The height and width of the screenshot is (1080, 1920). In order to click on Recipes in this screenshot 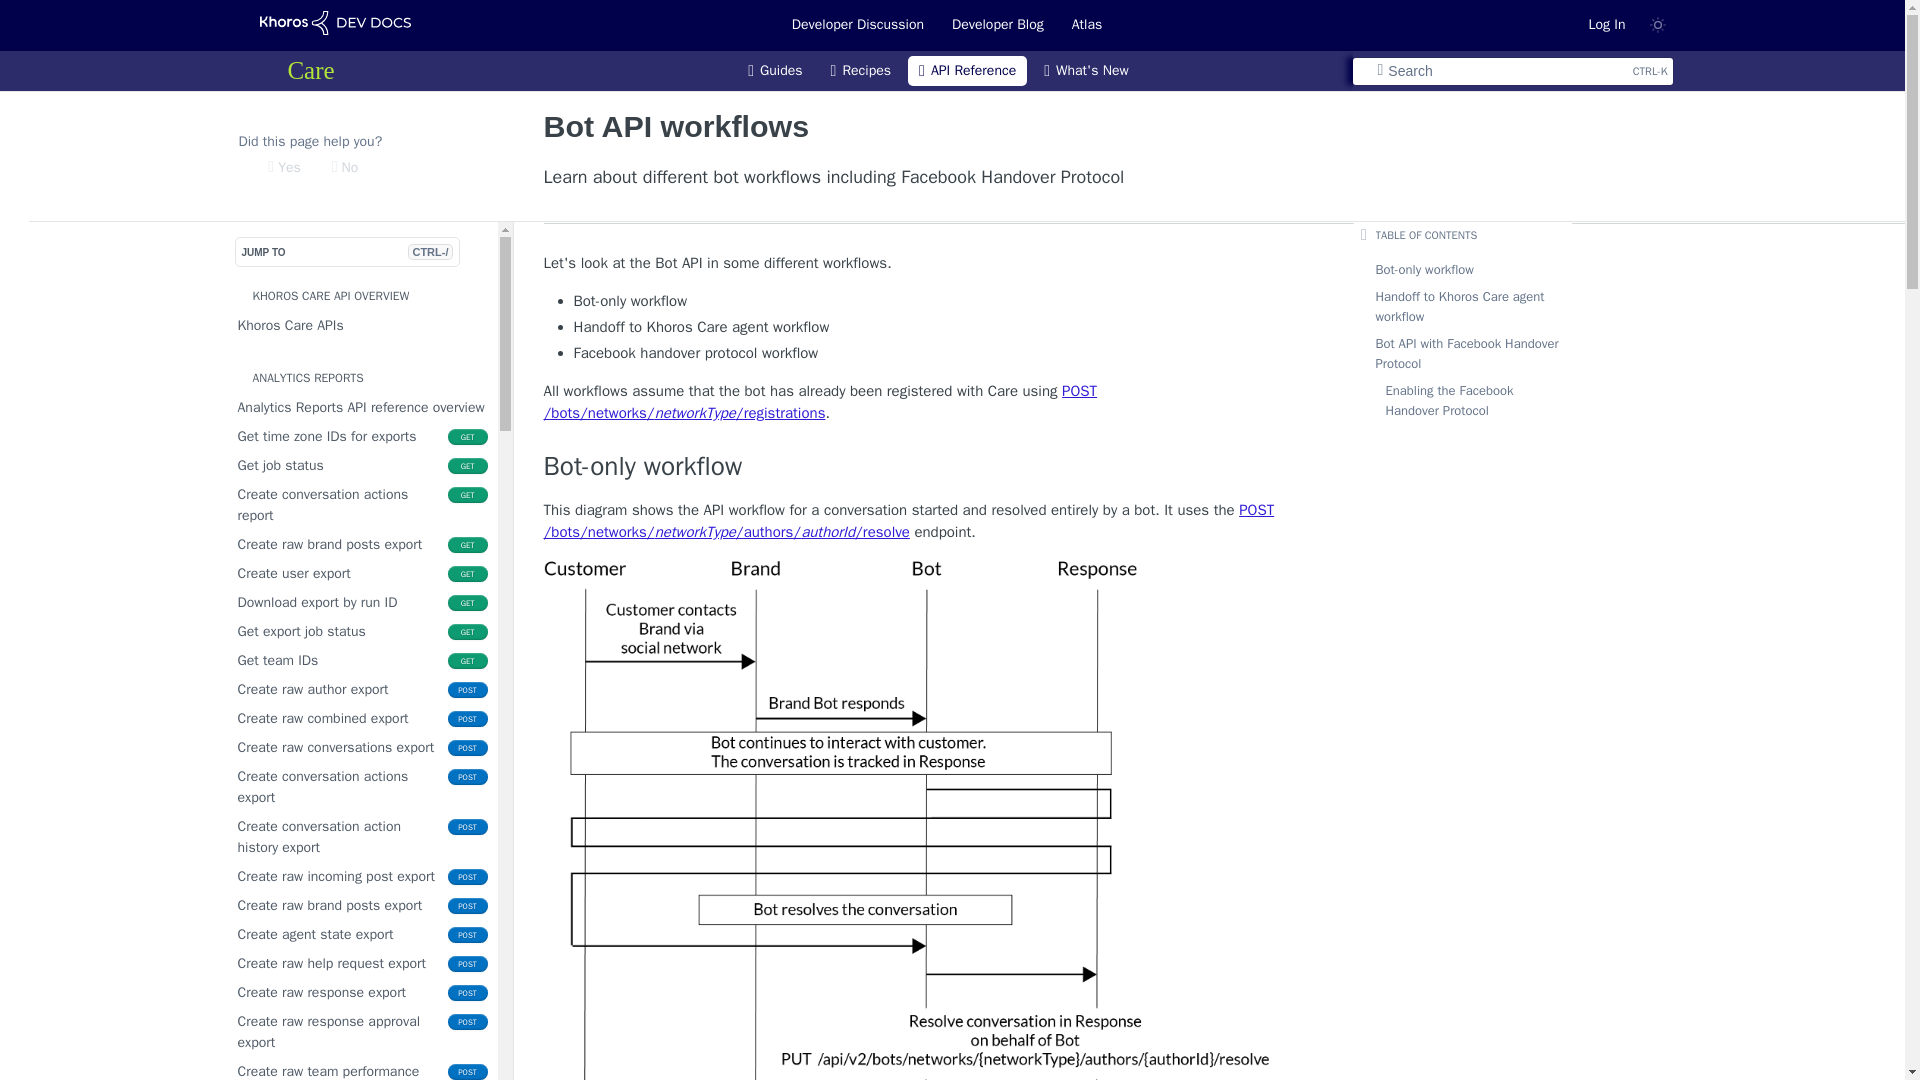, I will do `click(366, 690)`.